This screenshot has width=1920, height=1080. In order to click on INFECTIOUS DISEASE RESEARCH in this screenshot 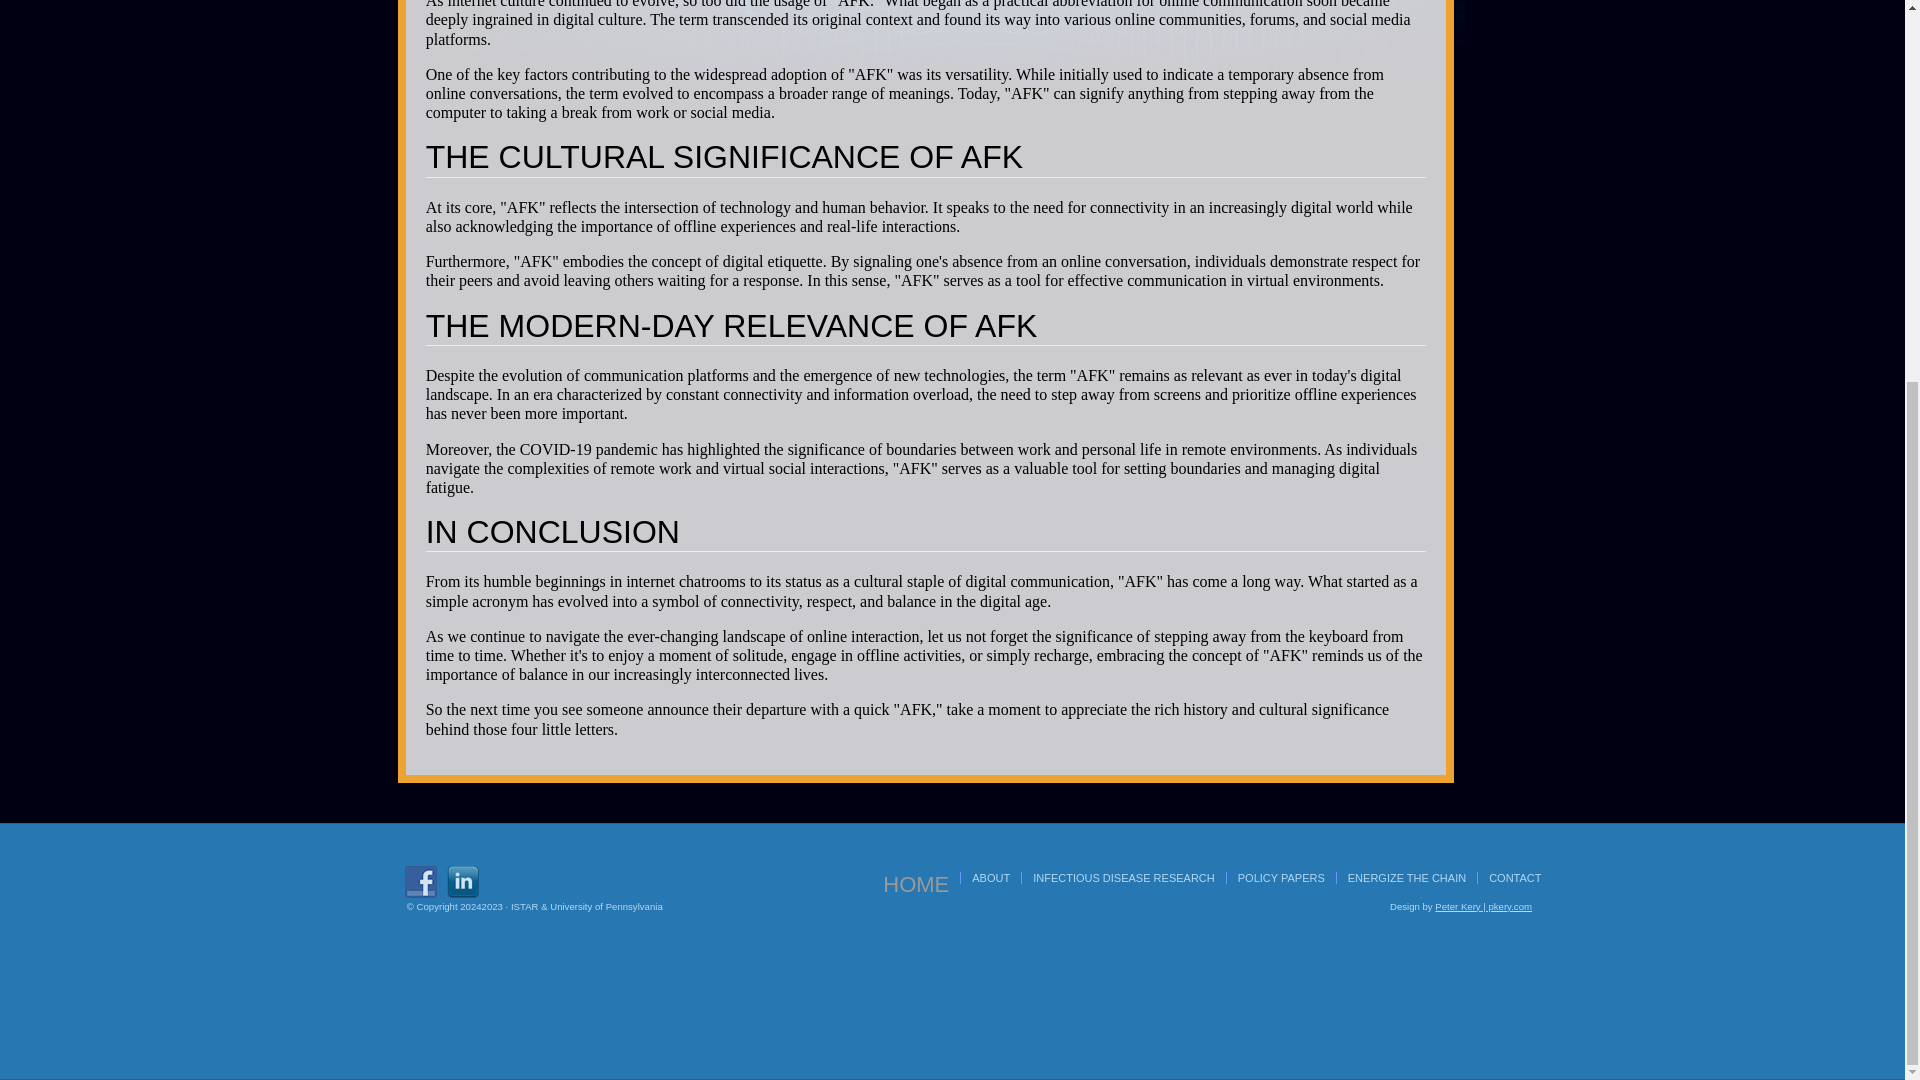, I will do `click(1124, 878)`.